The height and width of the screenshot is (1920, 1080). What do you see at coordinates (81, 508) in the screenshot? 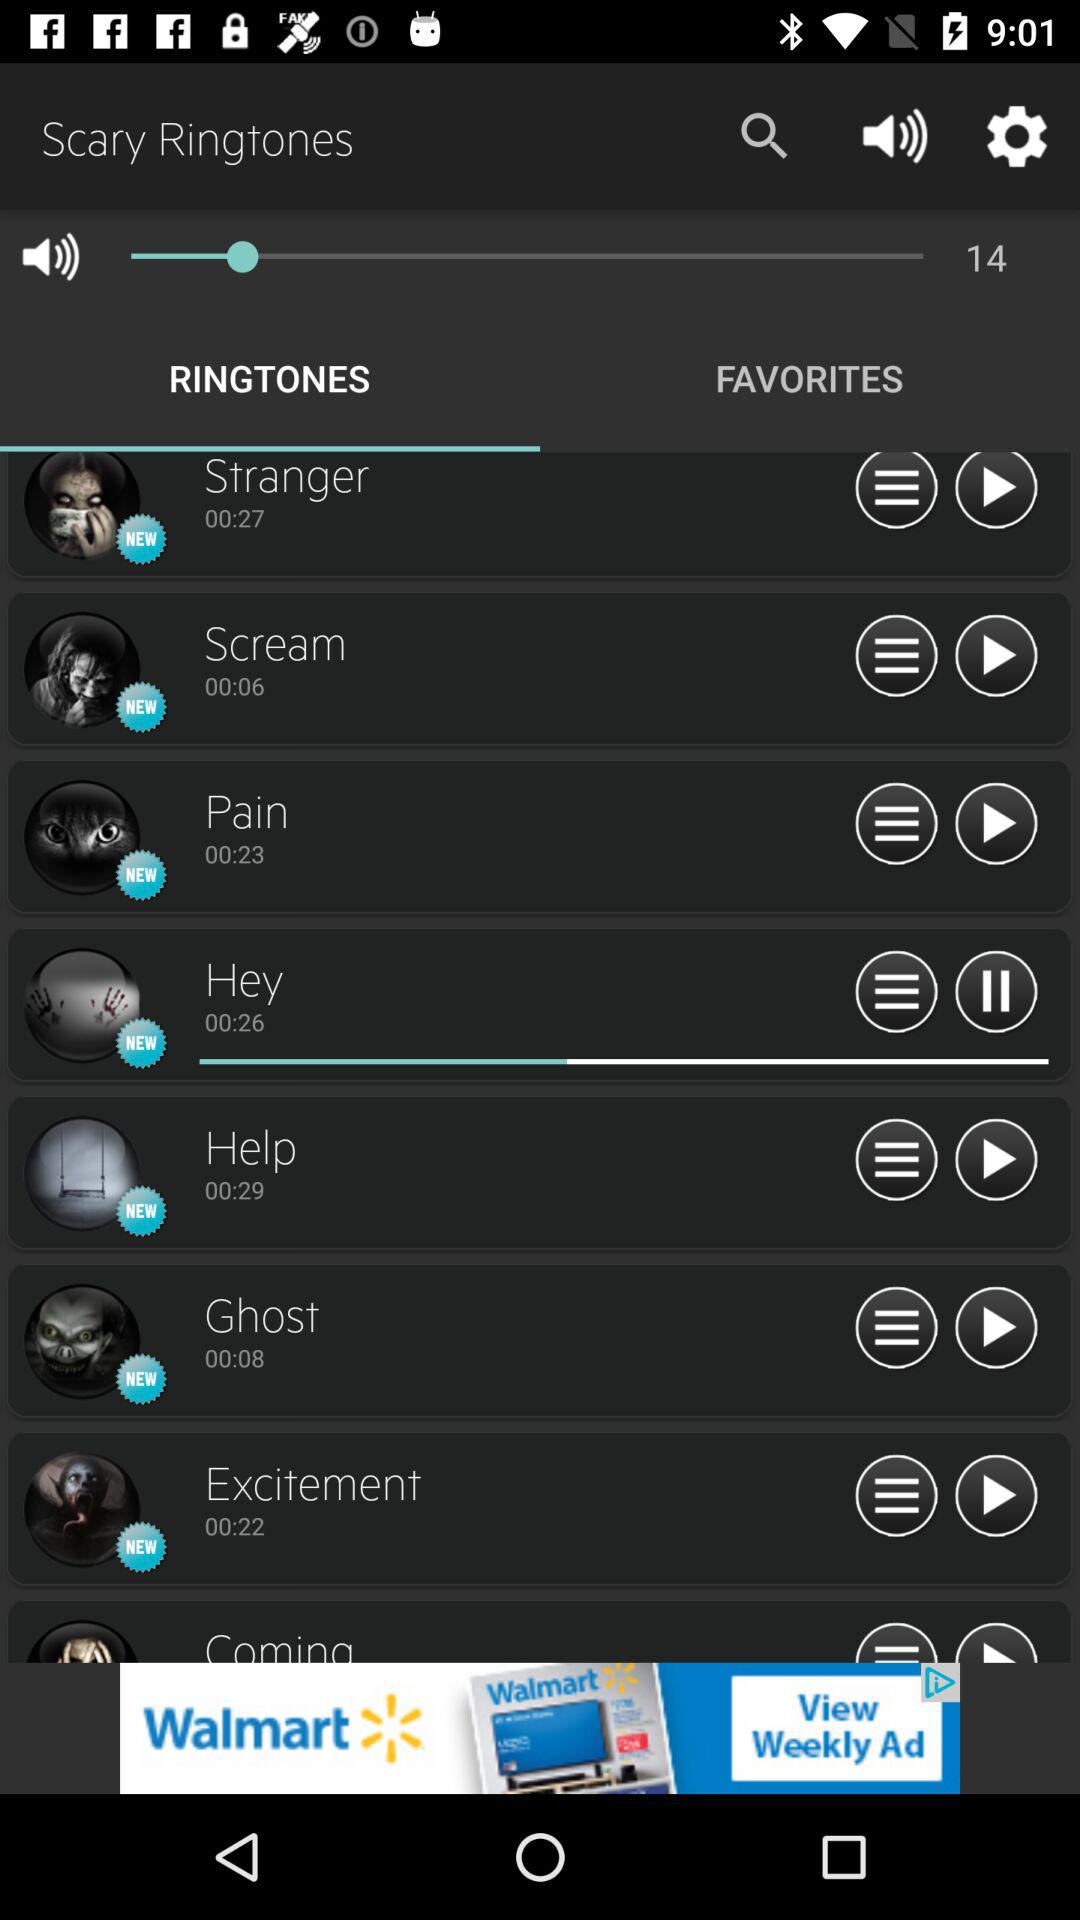
I see `open album` at bounding box center [81, 508].